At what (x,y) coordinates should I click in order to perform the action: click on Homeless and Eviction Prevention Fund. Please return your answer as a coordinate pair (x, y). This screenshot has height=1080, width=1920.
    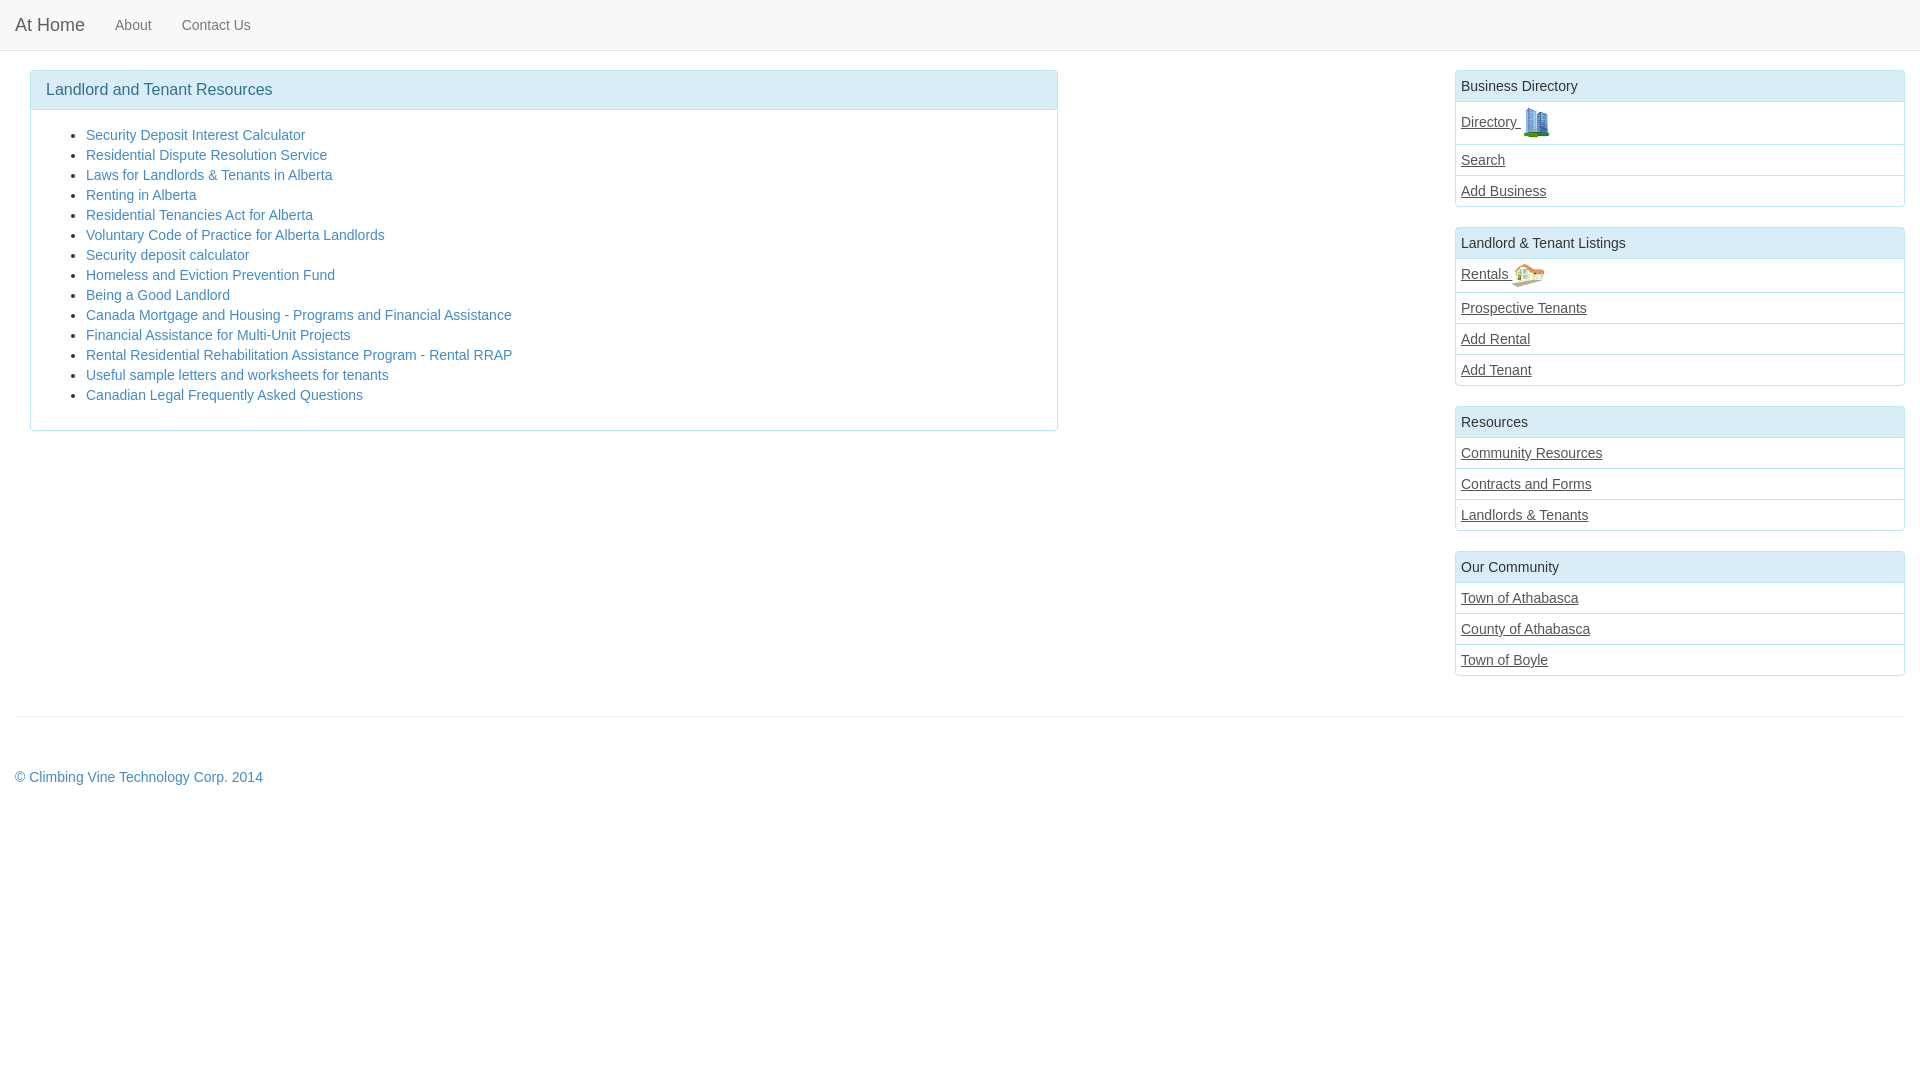
    Looking at the image, I should click on (210, 275).